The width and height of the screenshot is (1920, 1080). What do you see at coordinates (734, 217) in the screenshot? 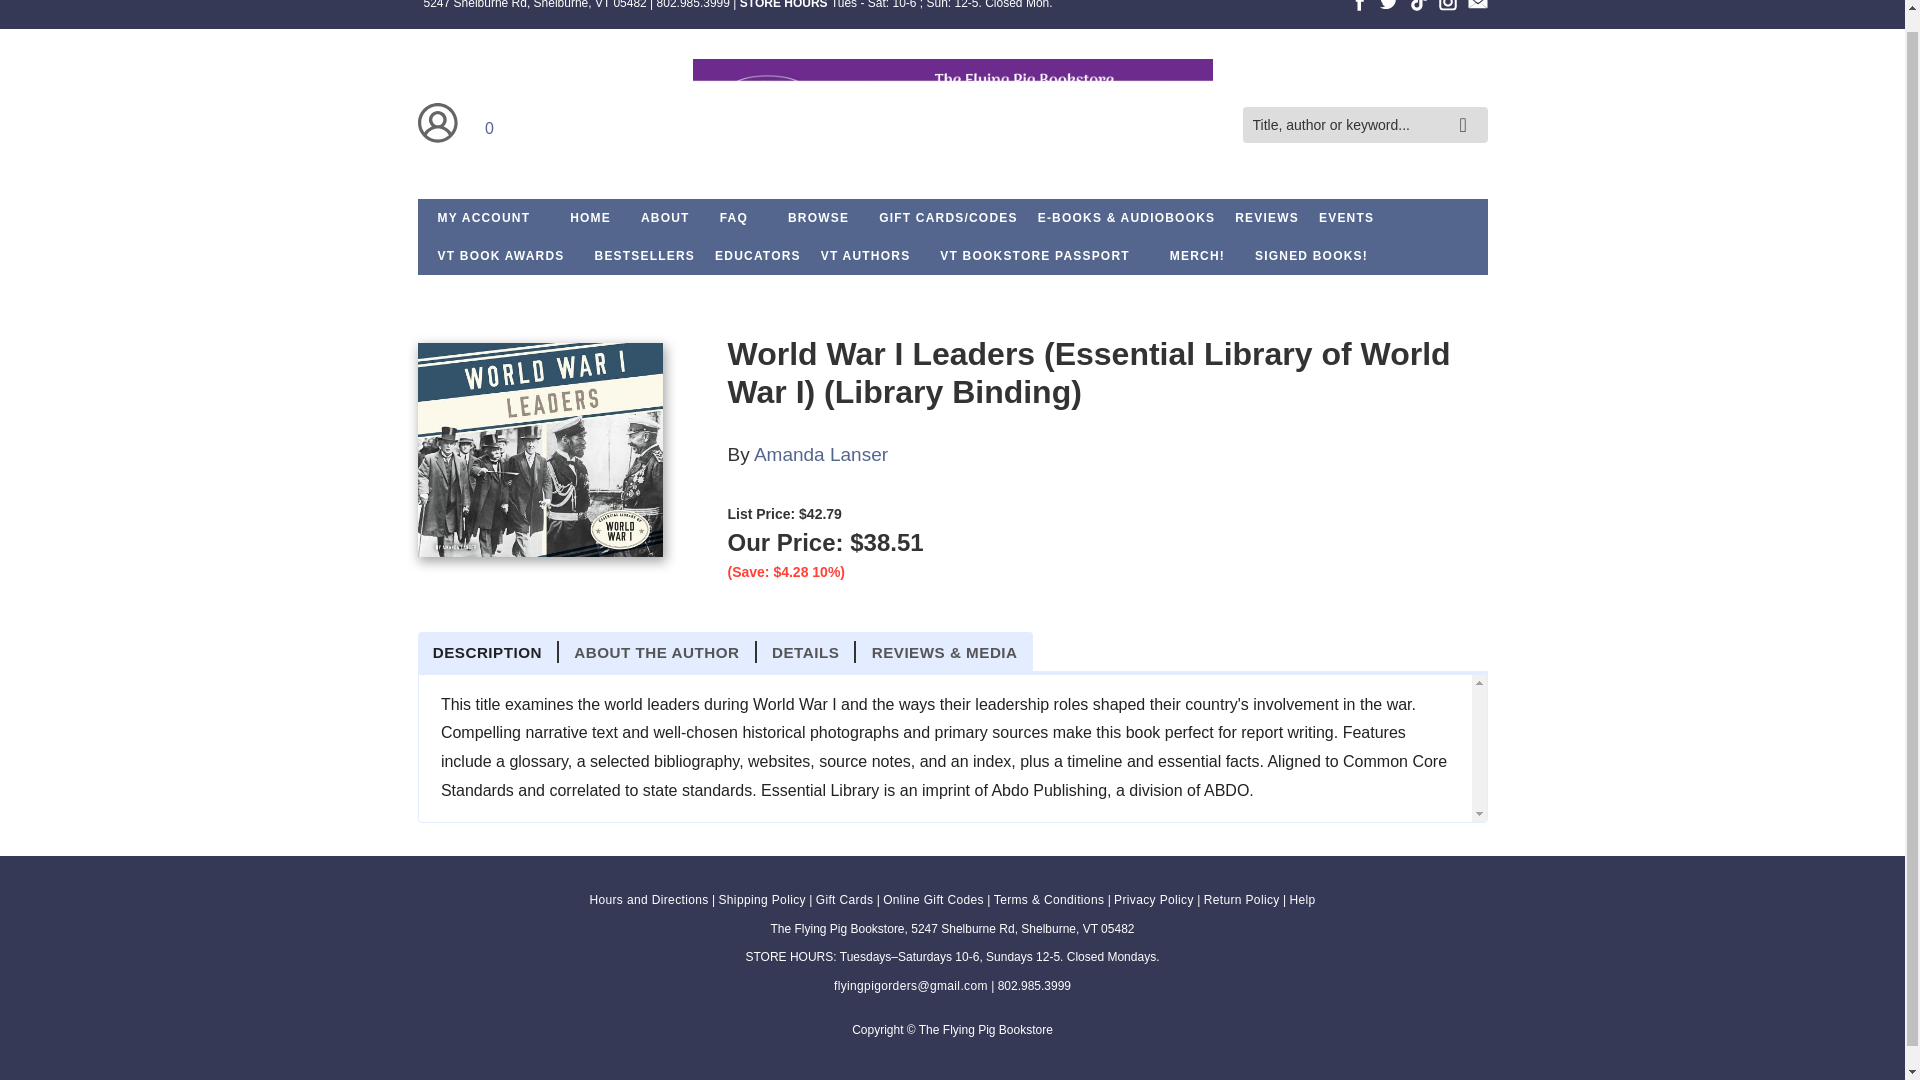
I see `Frequently Asked Questions` at bounding box center [734, 217].